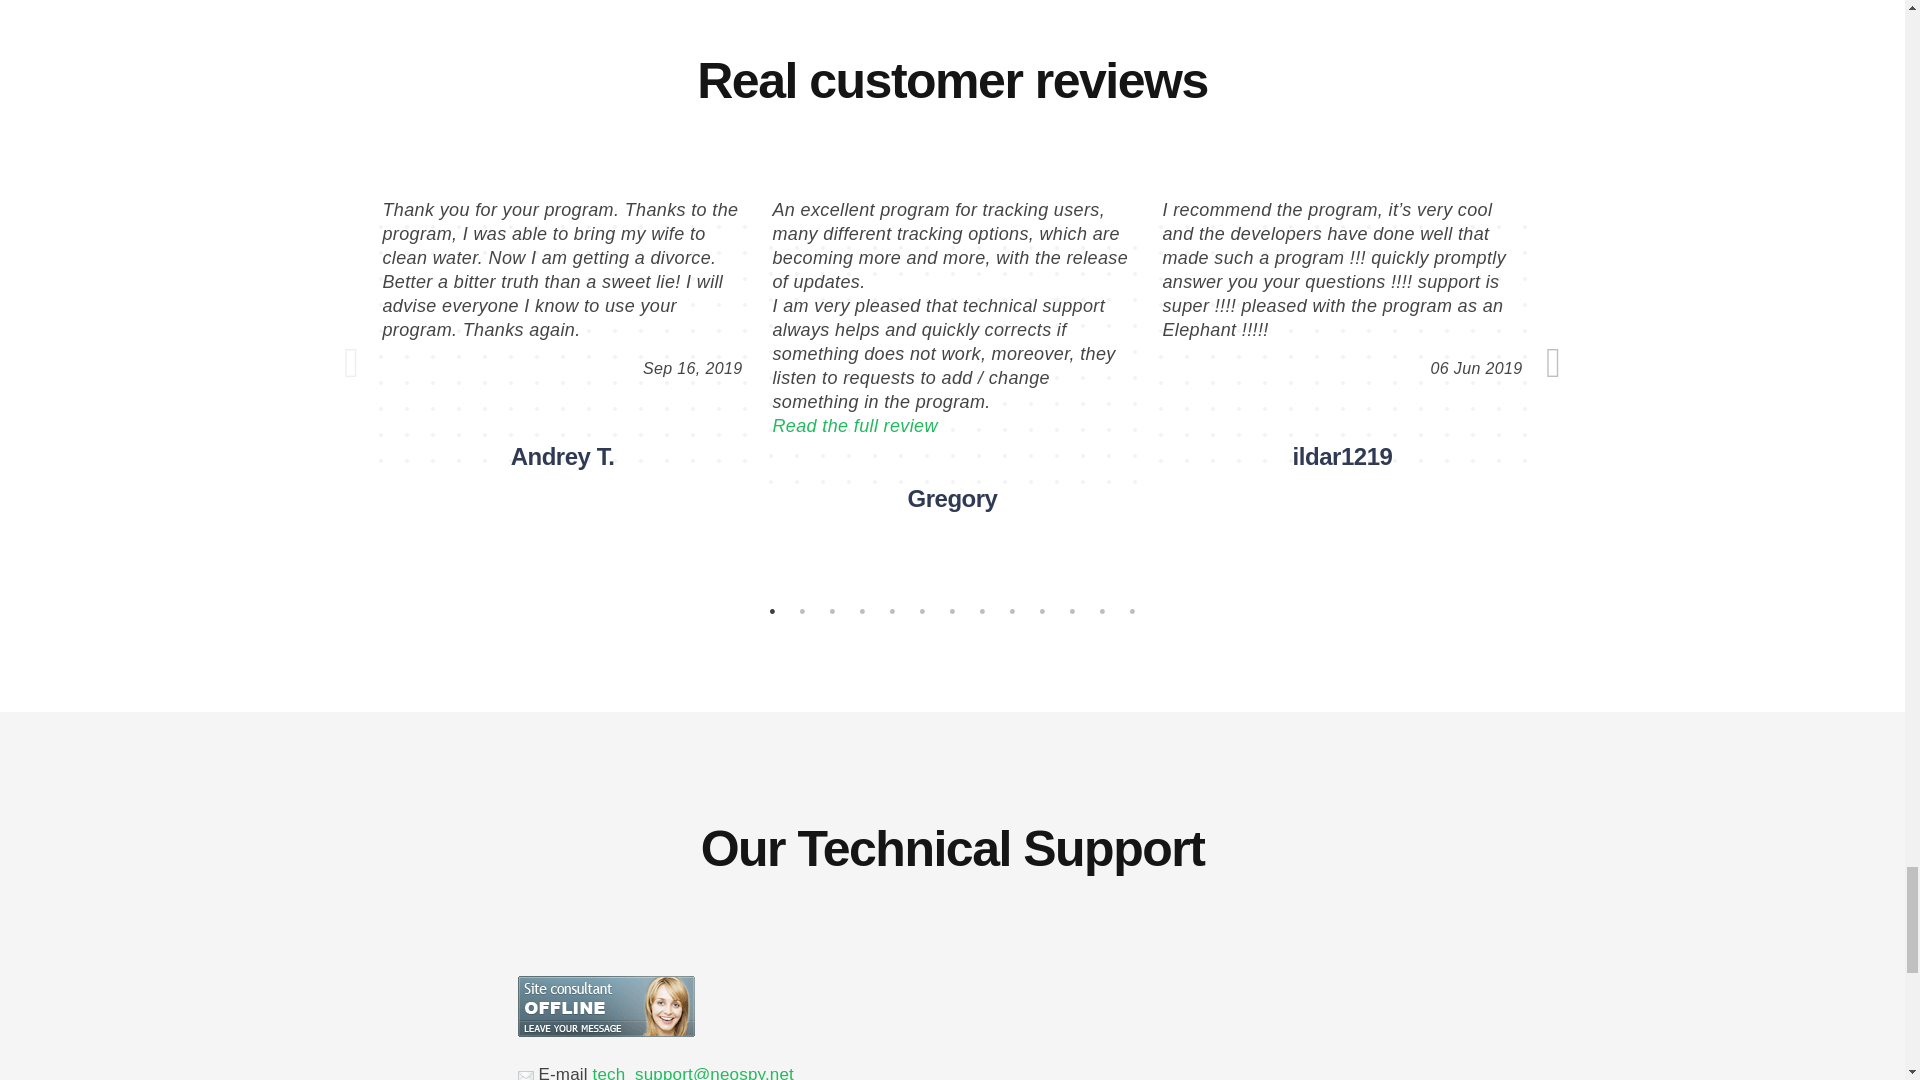 The width and height of the screenshot is (1920, 1080). What do you see at coordinates (892, 612) in the screenshot?
I see `5` at bounding box center [892, 612].